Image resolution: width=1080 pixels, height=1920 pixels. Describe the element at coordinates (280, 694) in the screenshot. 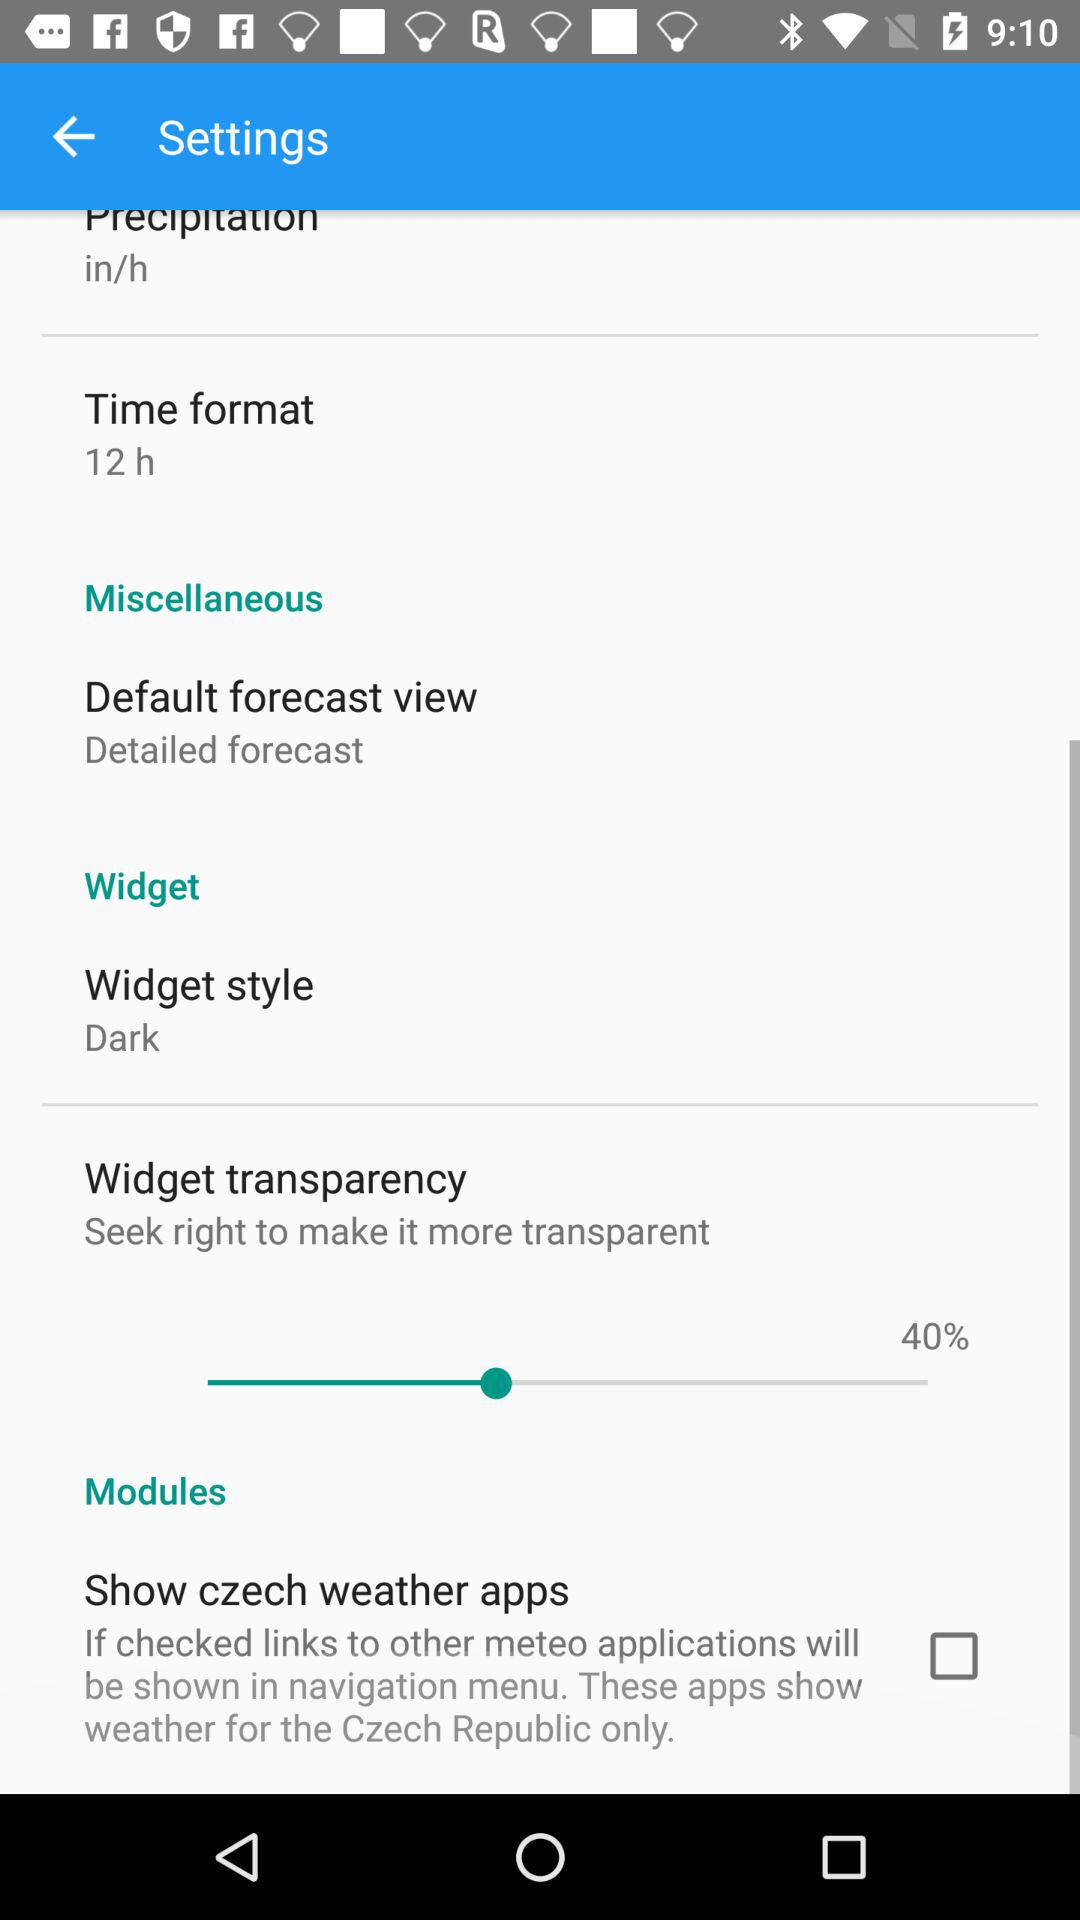

I see `turn on default forecast view icon` at that location.